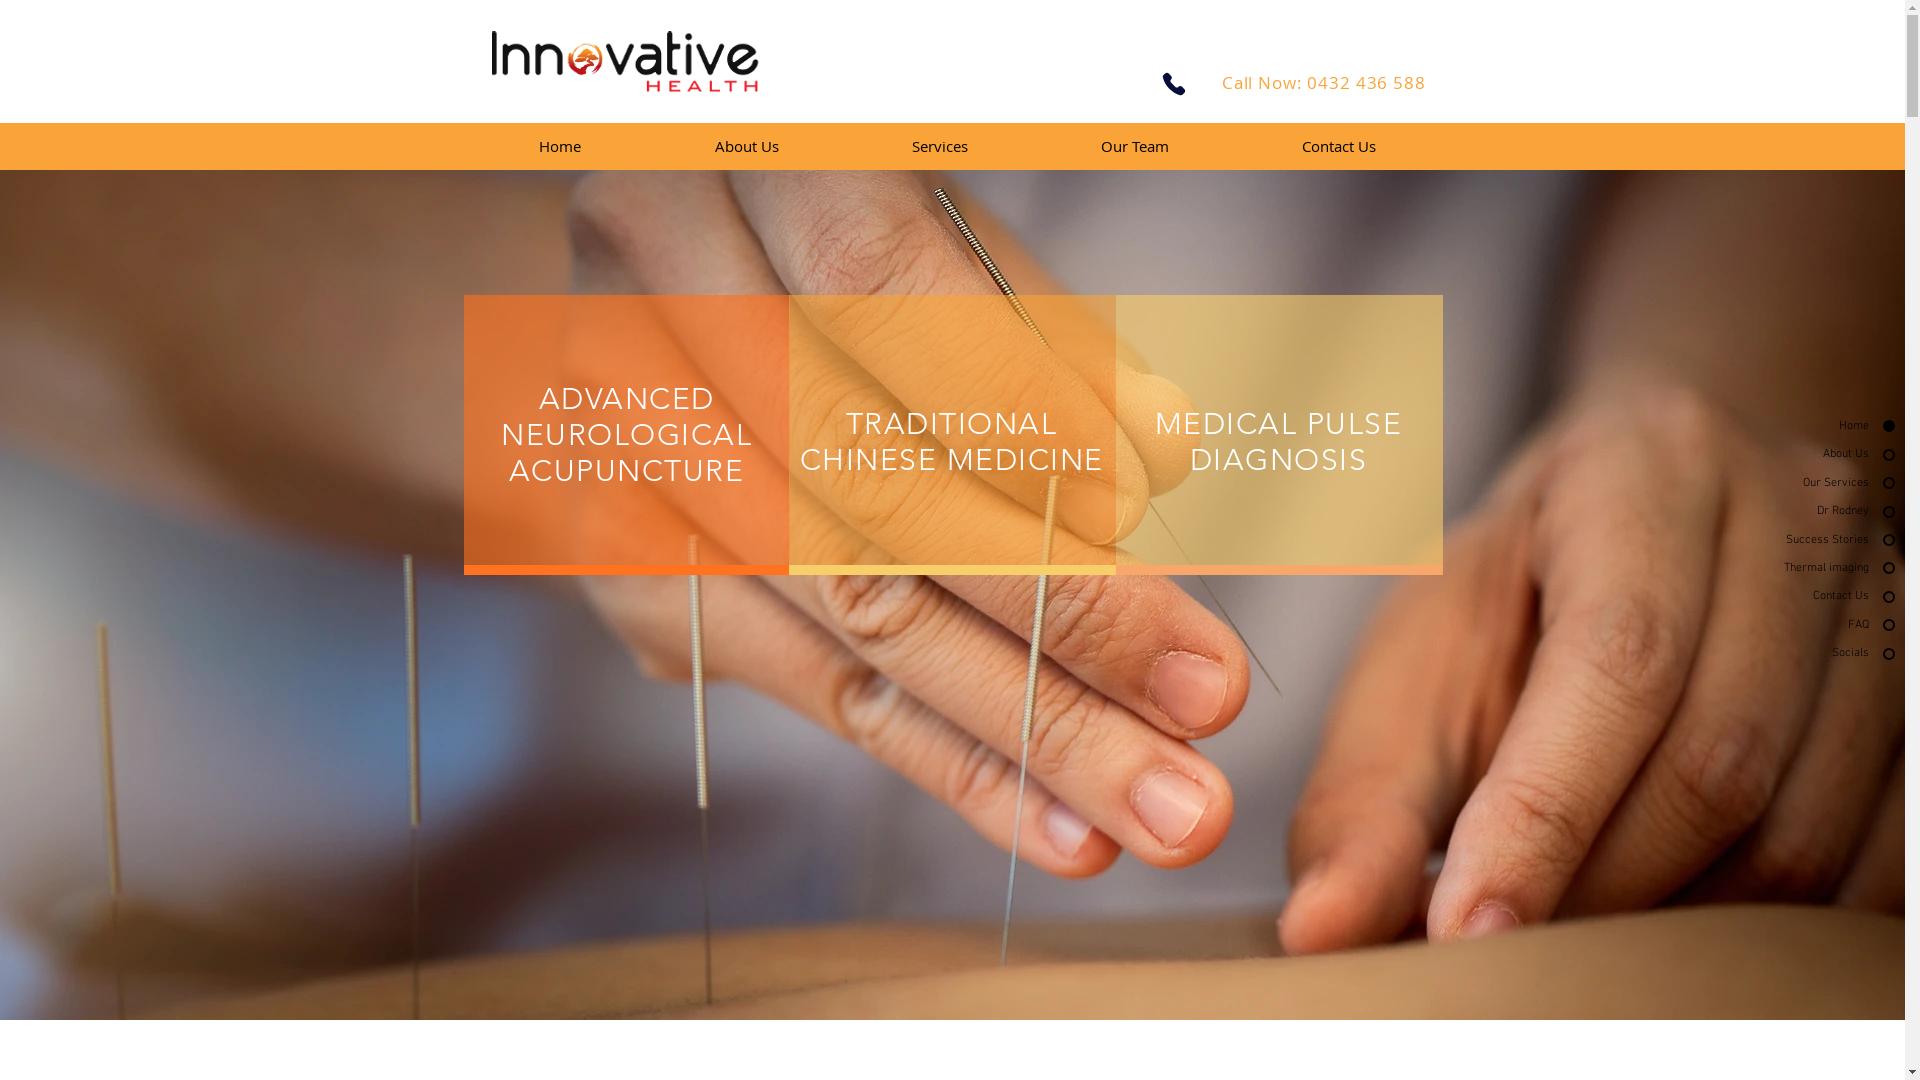  I want to click on About Us, so click(1790, 454).